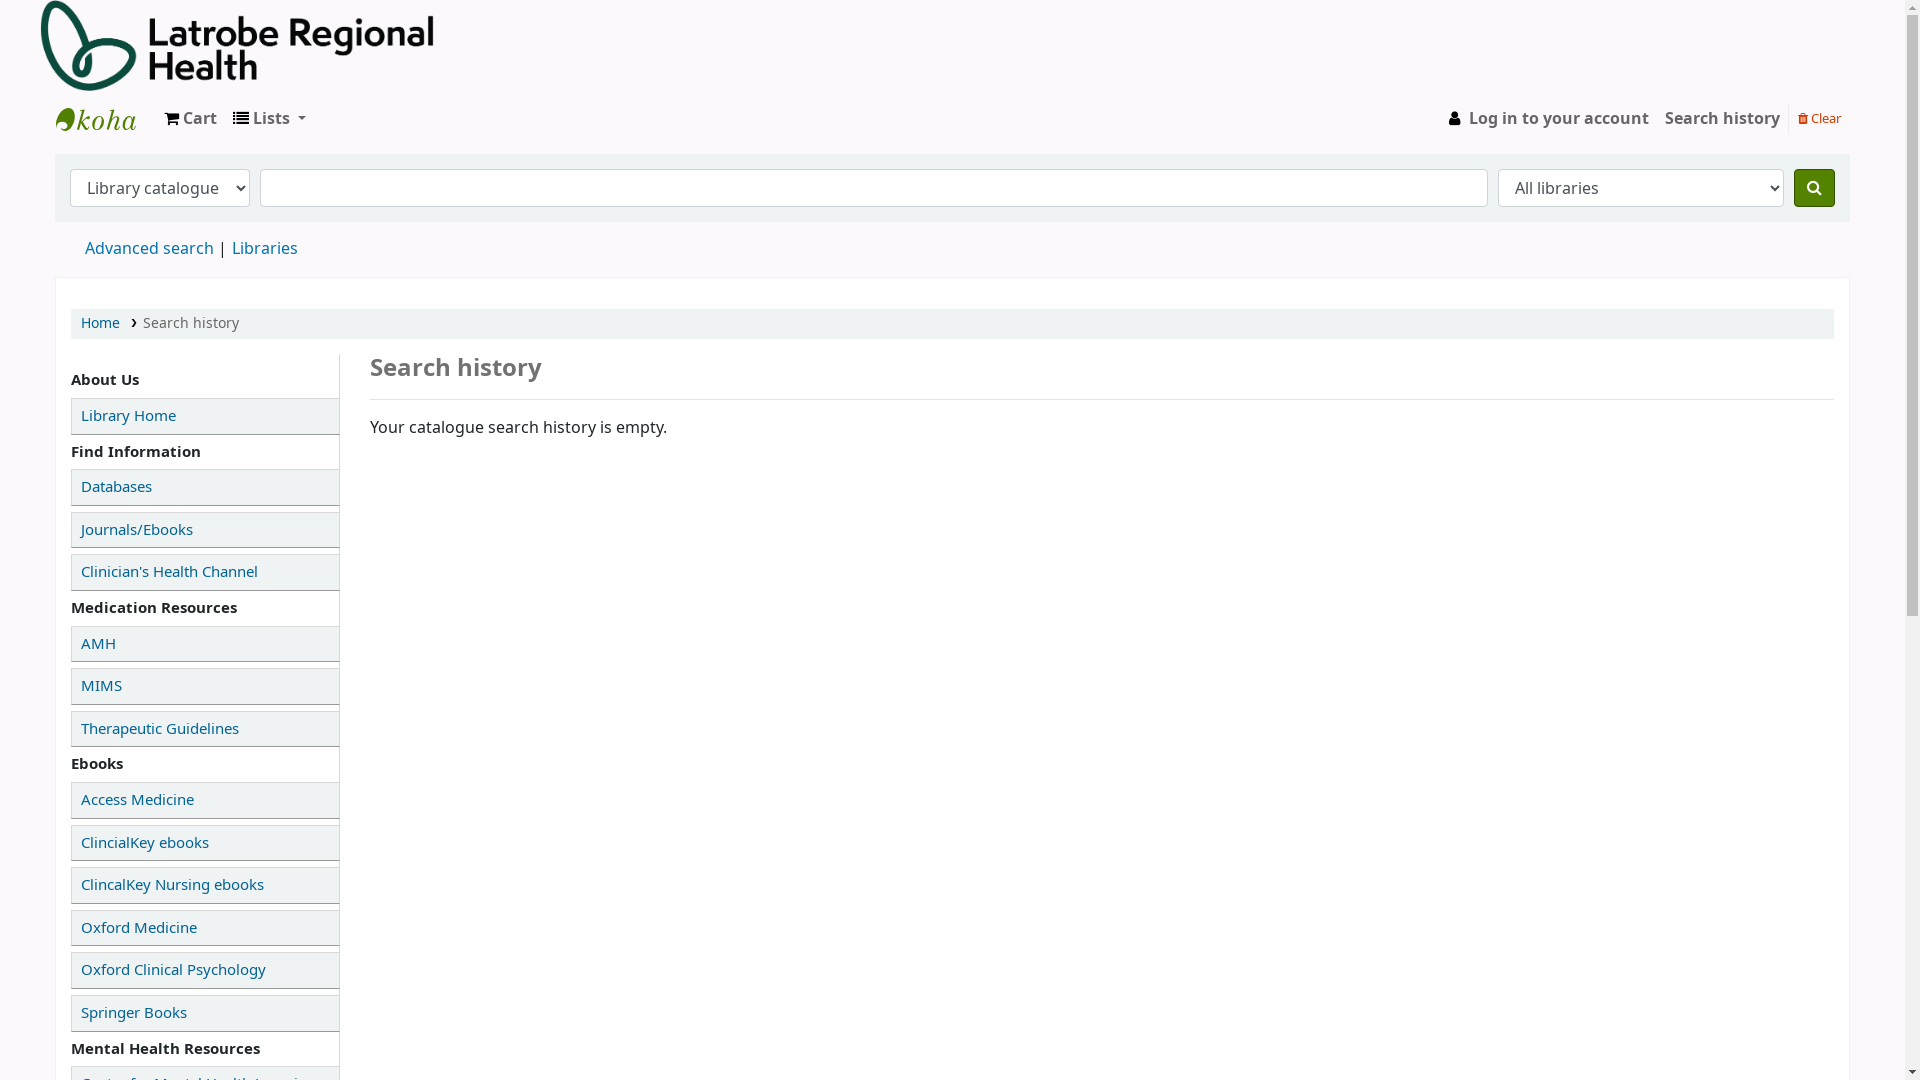 This screenshot has height=1080, width=1920. What do you see at coordinates (265, 249) in the screenshot?
I see `Libraries` at bounding box center [265, 249].